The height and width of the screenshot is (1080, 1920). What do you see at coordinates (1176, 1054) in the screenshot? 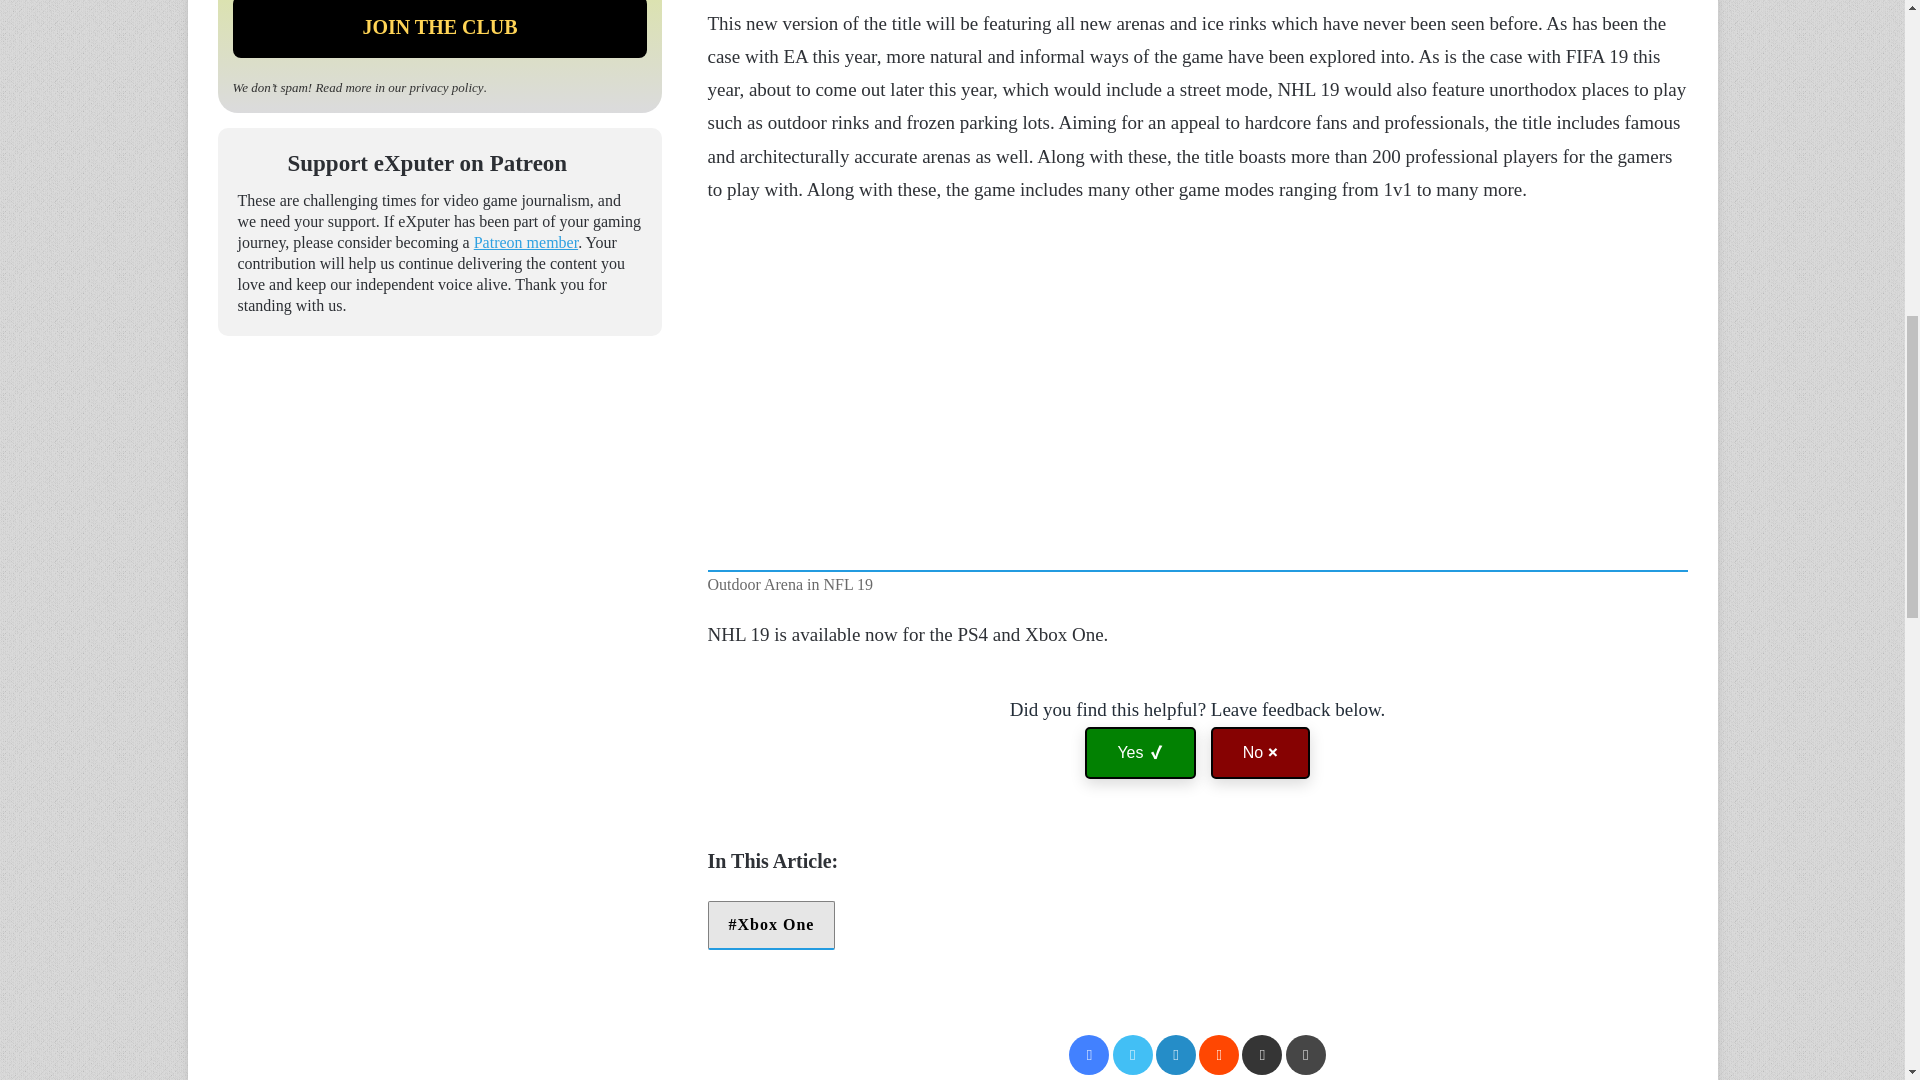
I see `LinkedIn` at bounding box center [1176, 1054].